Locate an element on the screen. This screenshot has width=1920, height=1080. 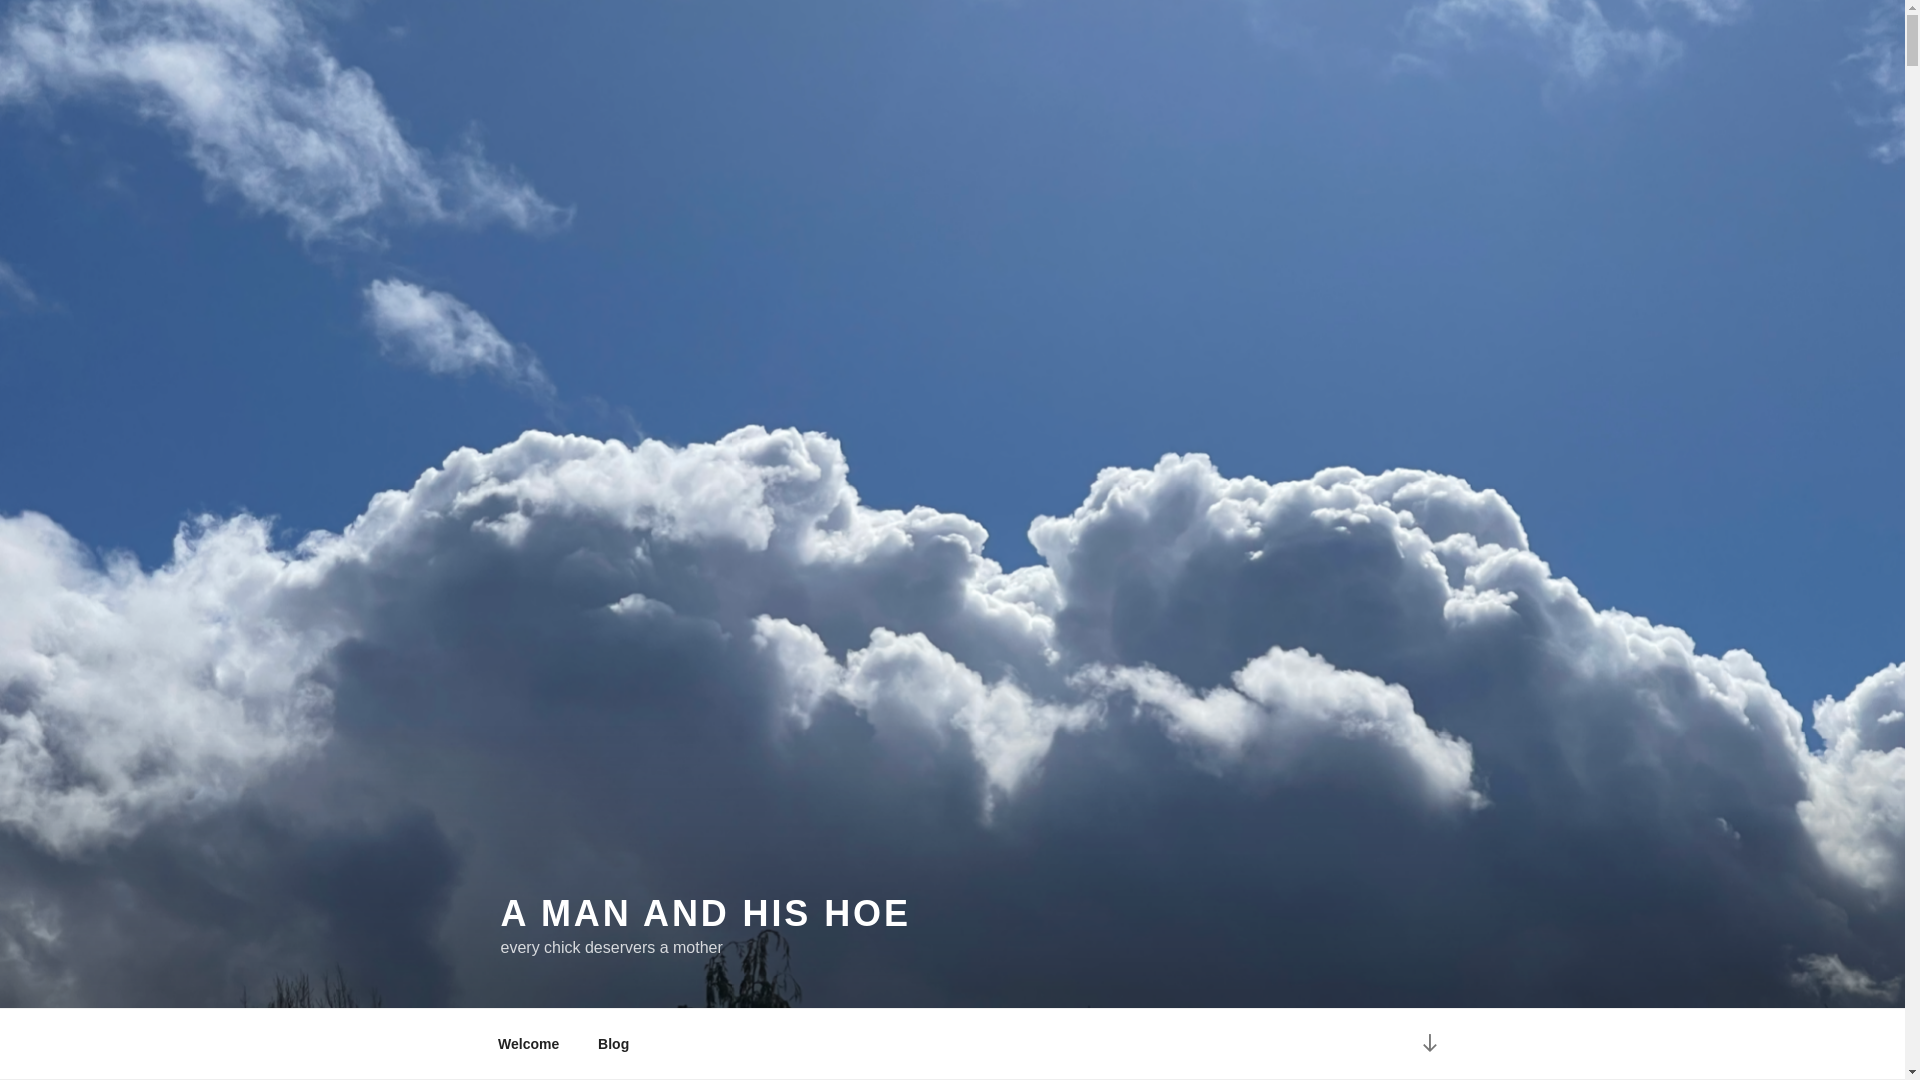
A MAN AND HIS HOE is located at coordinates (704, 914).